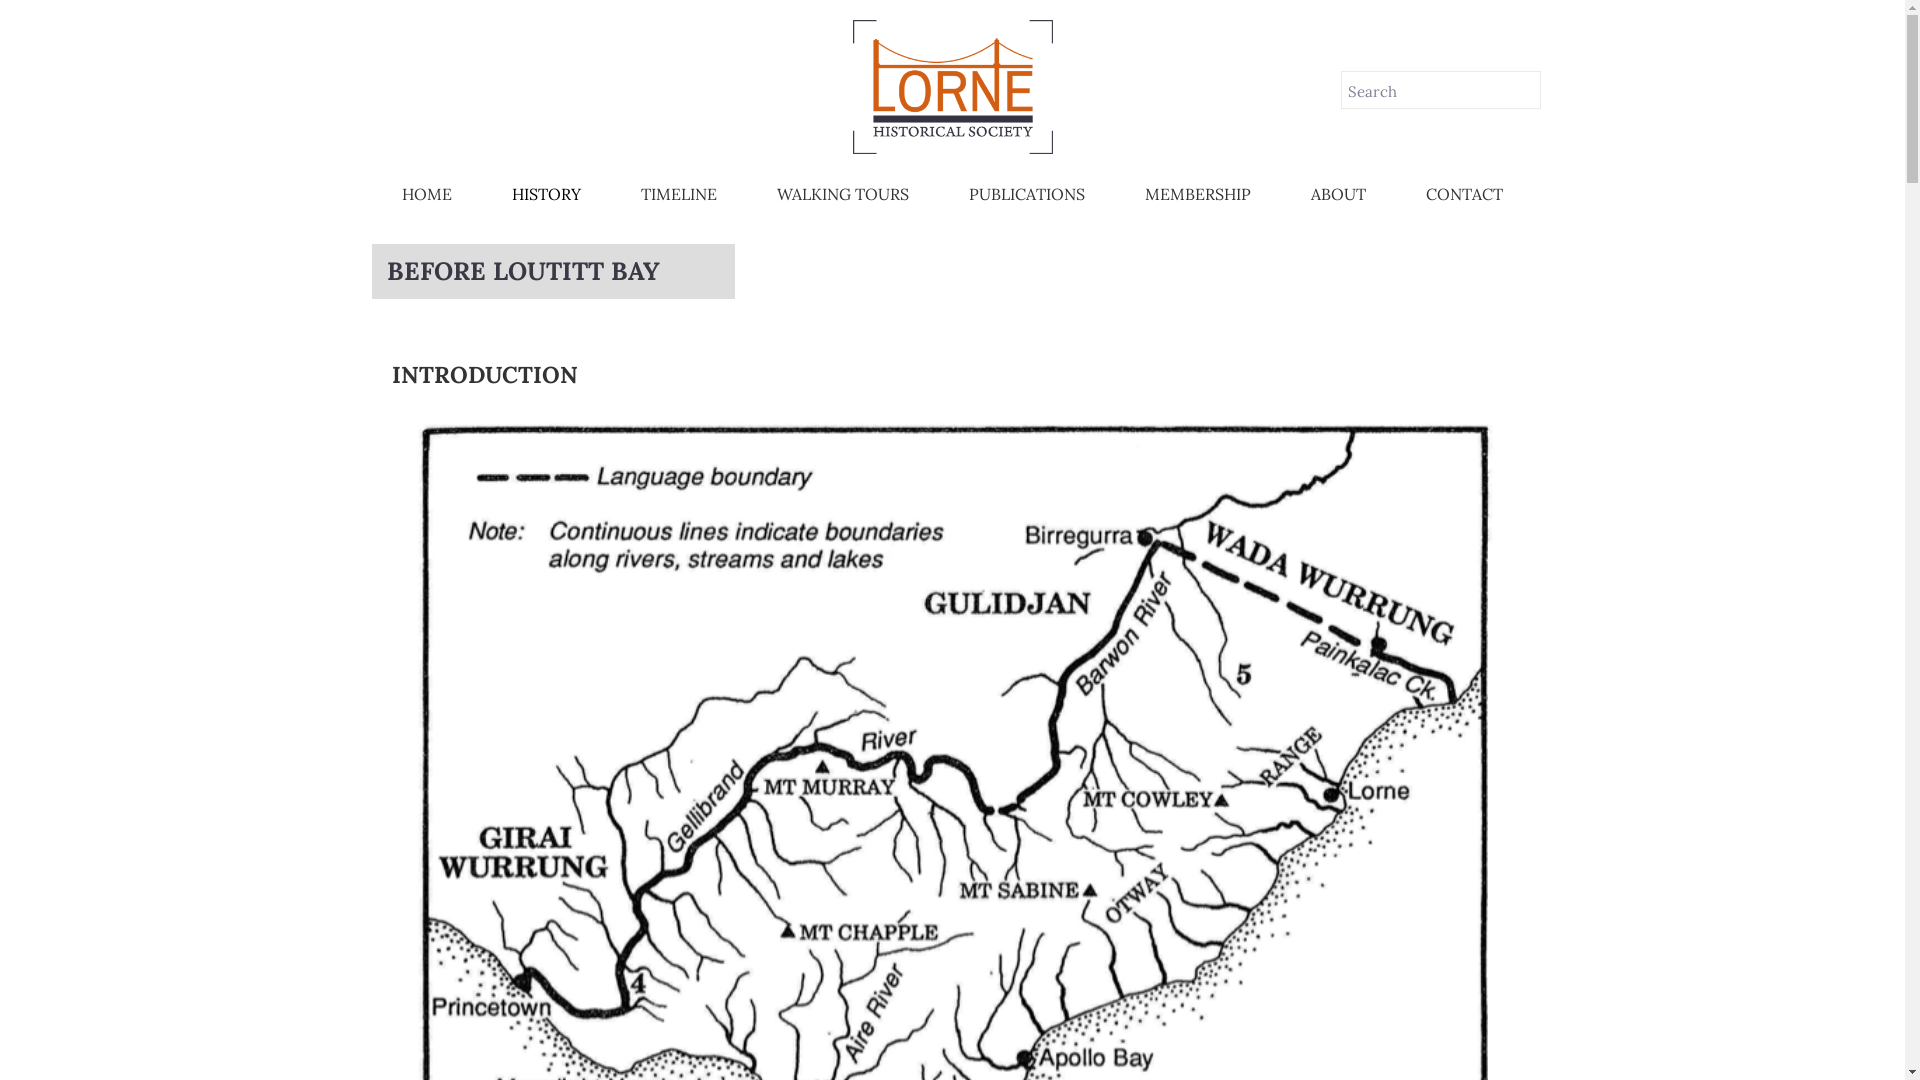  Describe the element at coordinates (1464, 194) in the screenshot. I see `CONTACT` at that location.